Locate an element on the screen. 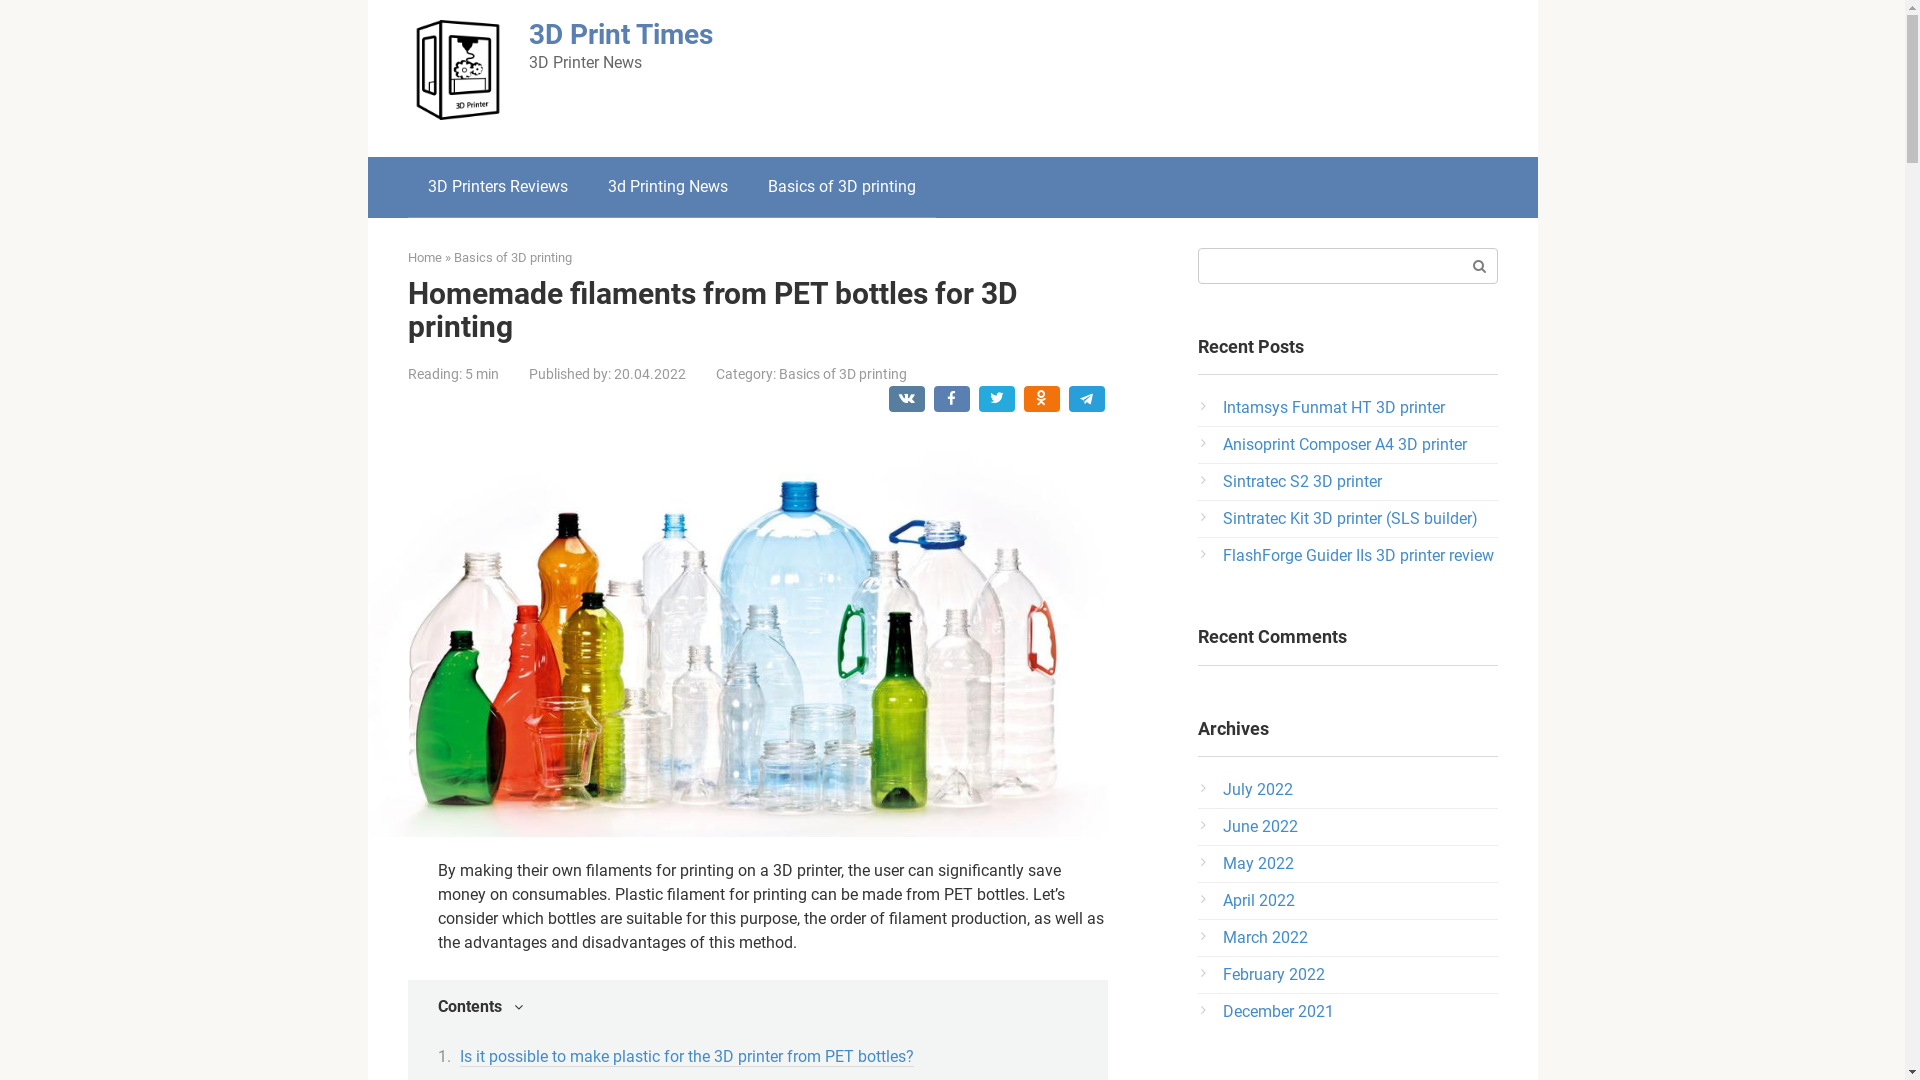 This screenshot has width=1920, height=1080. February 2022 is located at coordinates (1273, 974).